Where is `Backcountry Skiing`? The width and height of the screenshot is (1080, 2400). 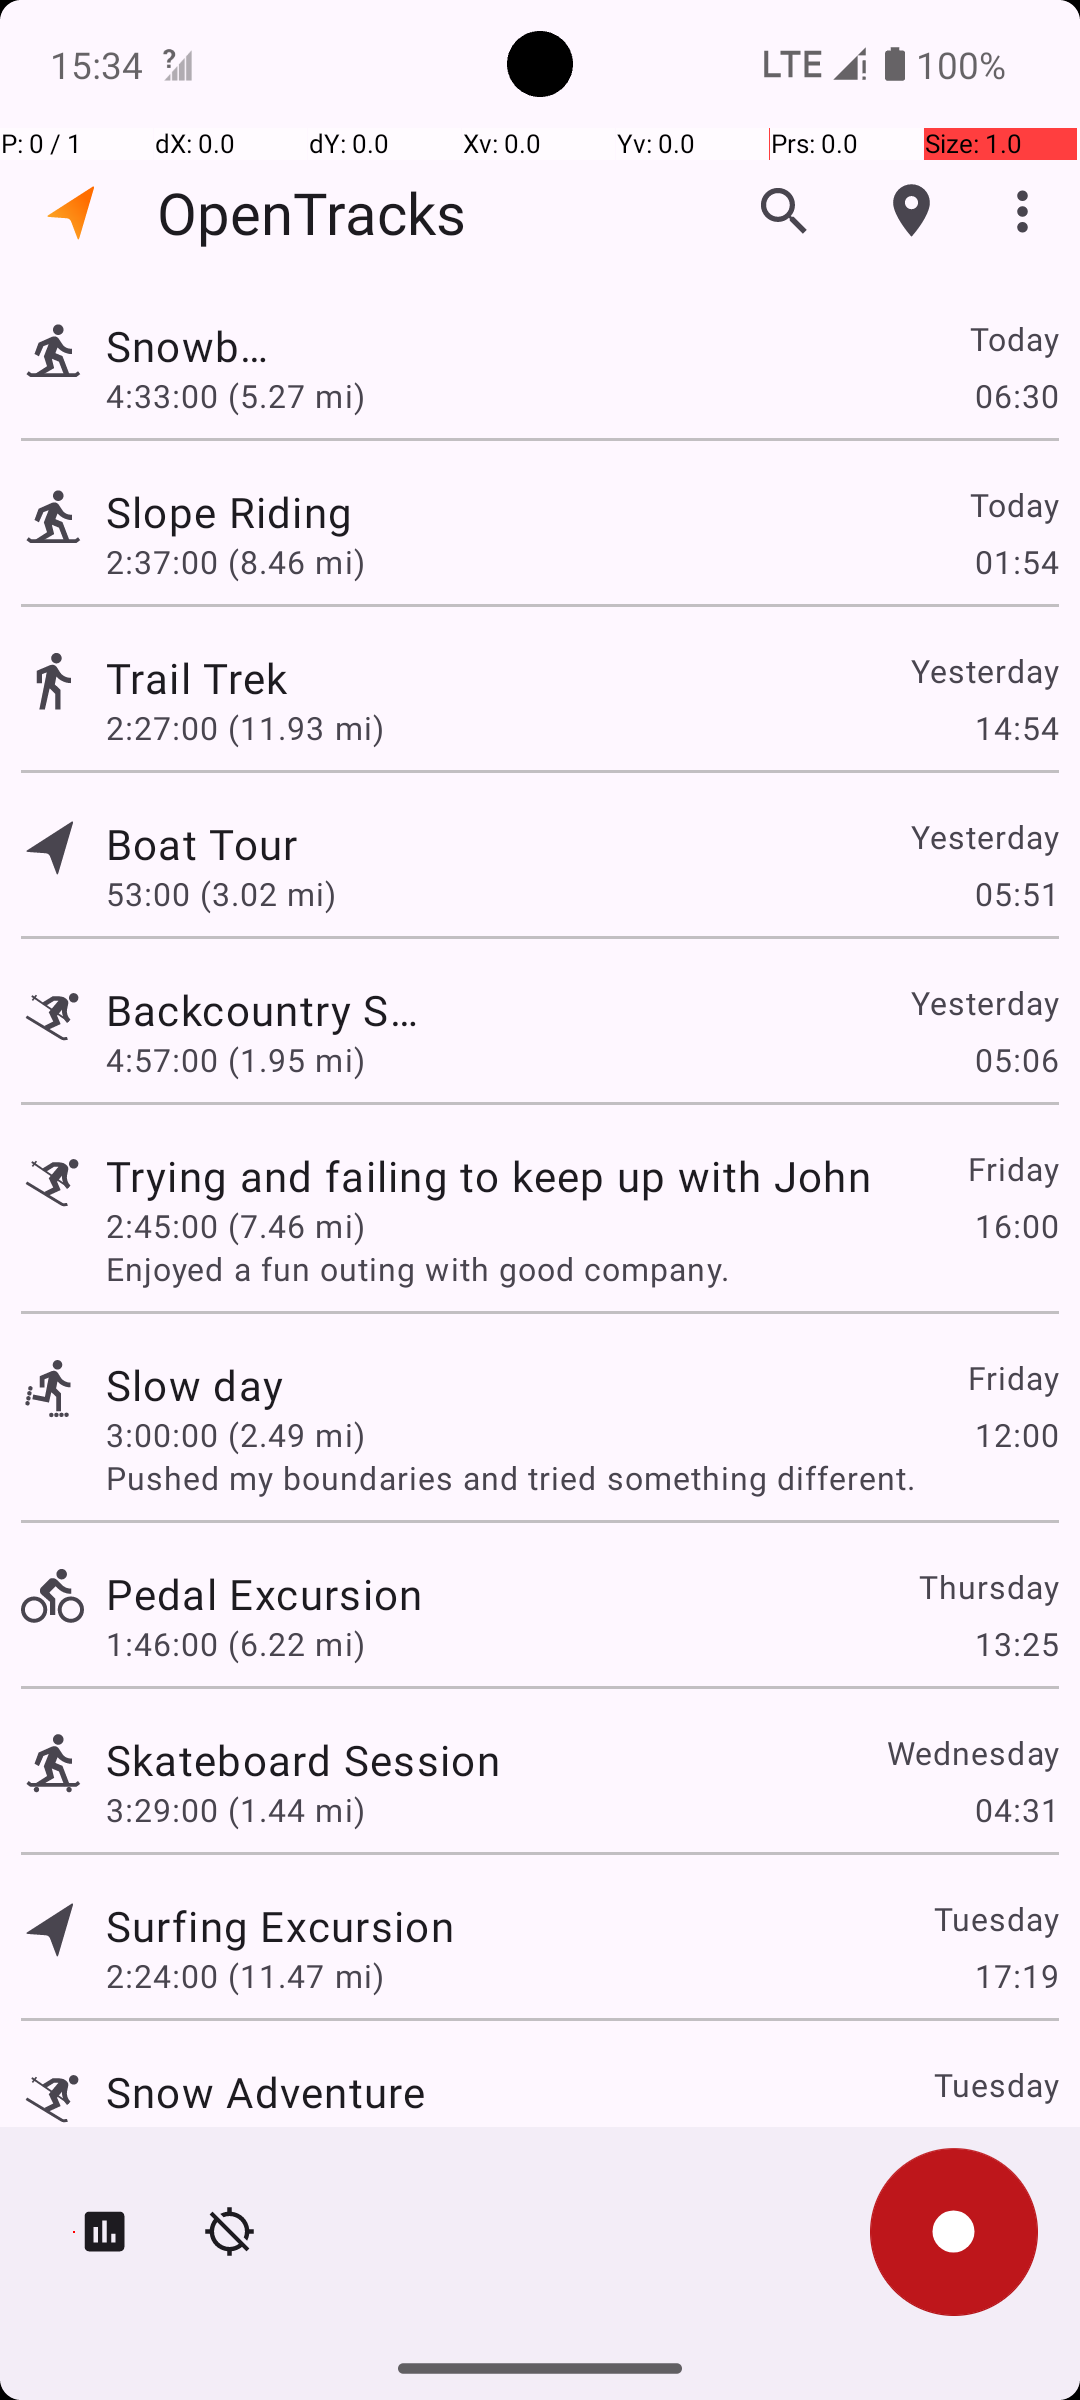
Backcountry Skiing is located at coordinates (266, 1010).